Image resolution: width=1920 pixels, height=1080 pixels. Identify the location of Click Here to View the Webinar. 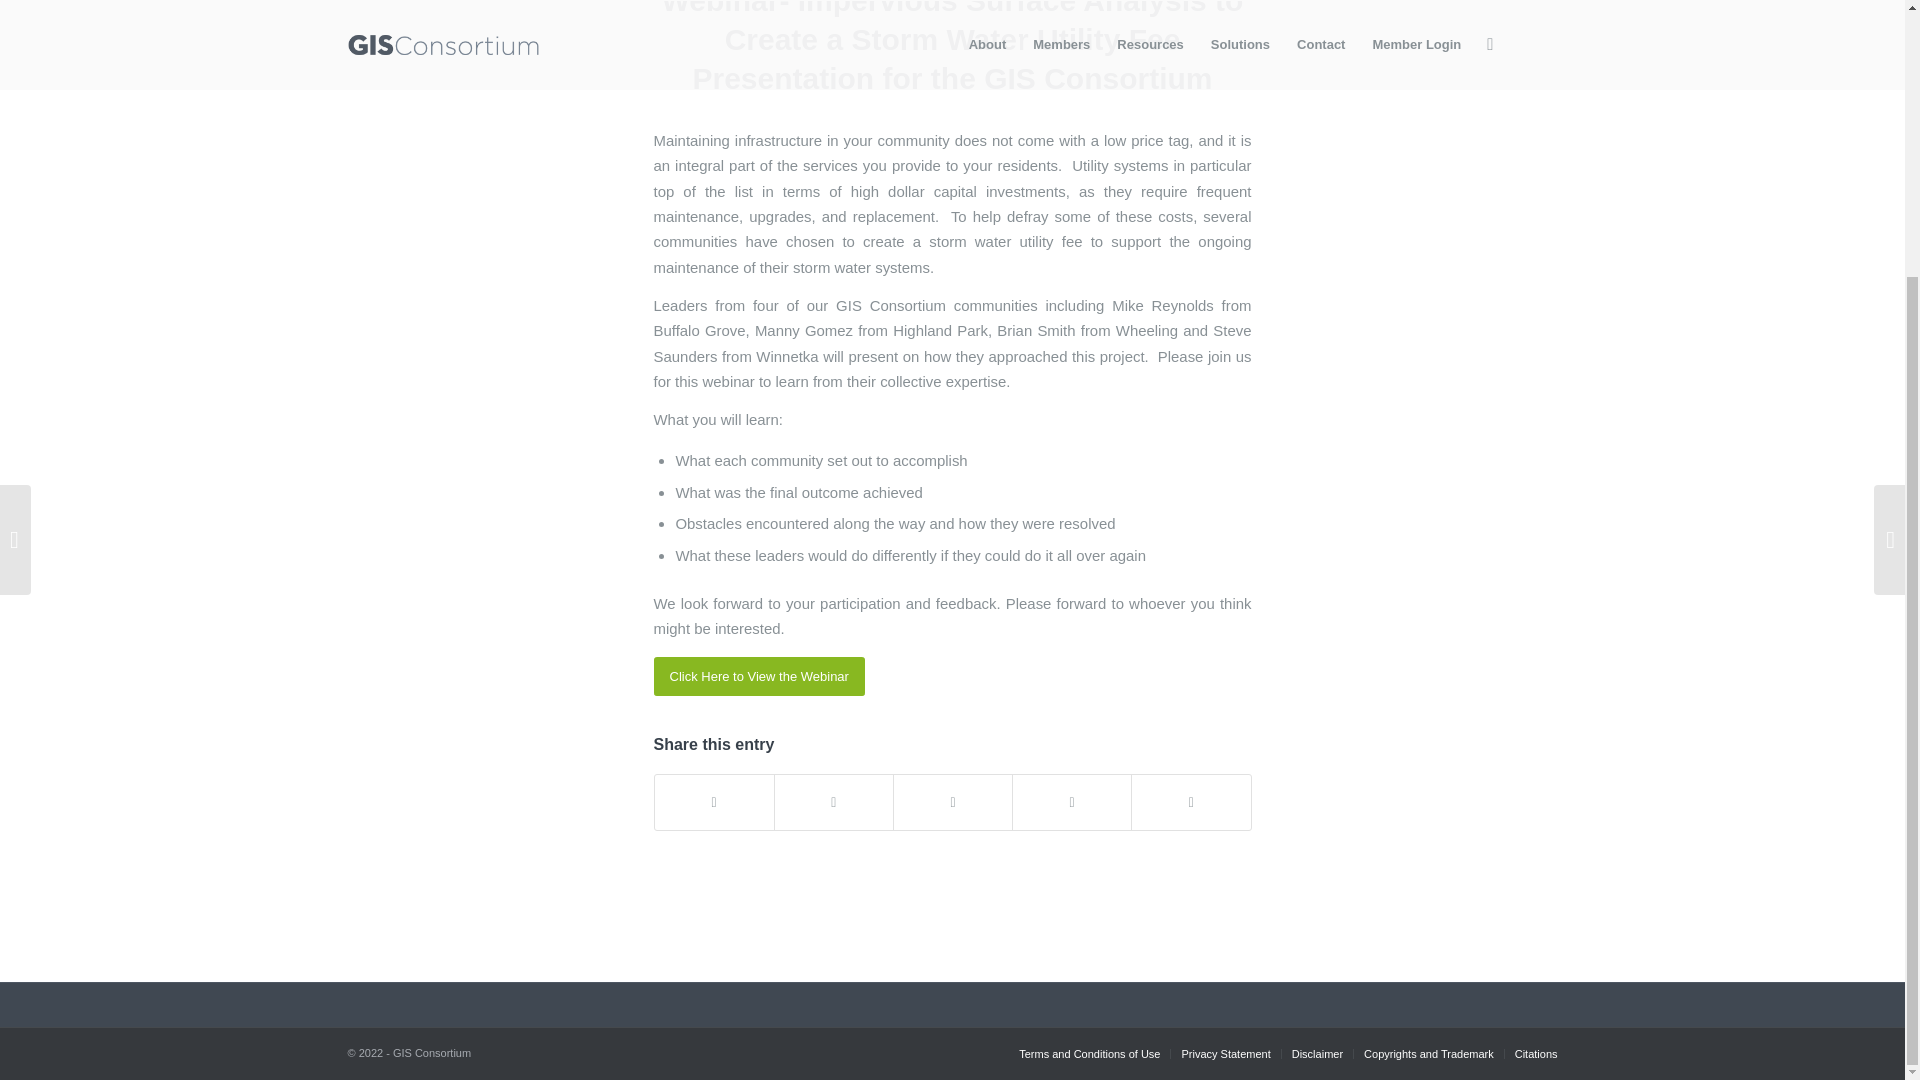
(760, 676).